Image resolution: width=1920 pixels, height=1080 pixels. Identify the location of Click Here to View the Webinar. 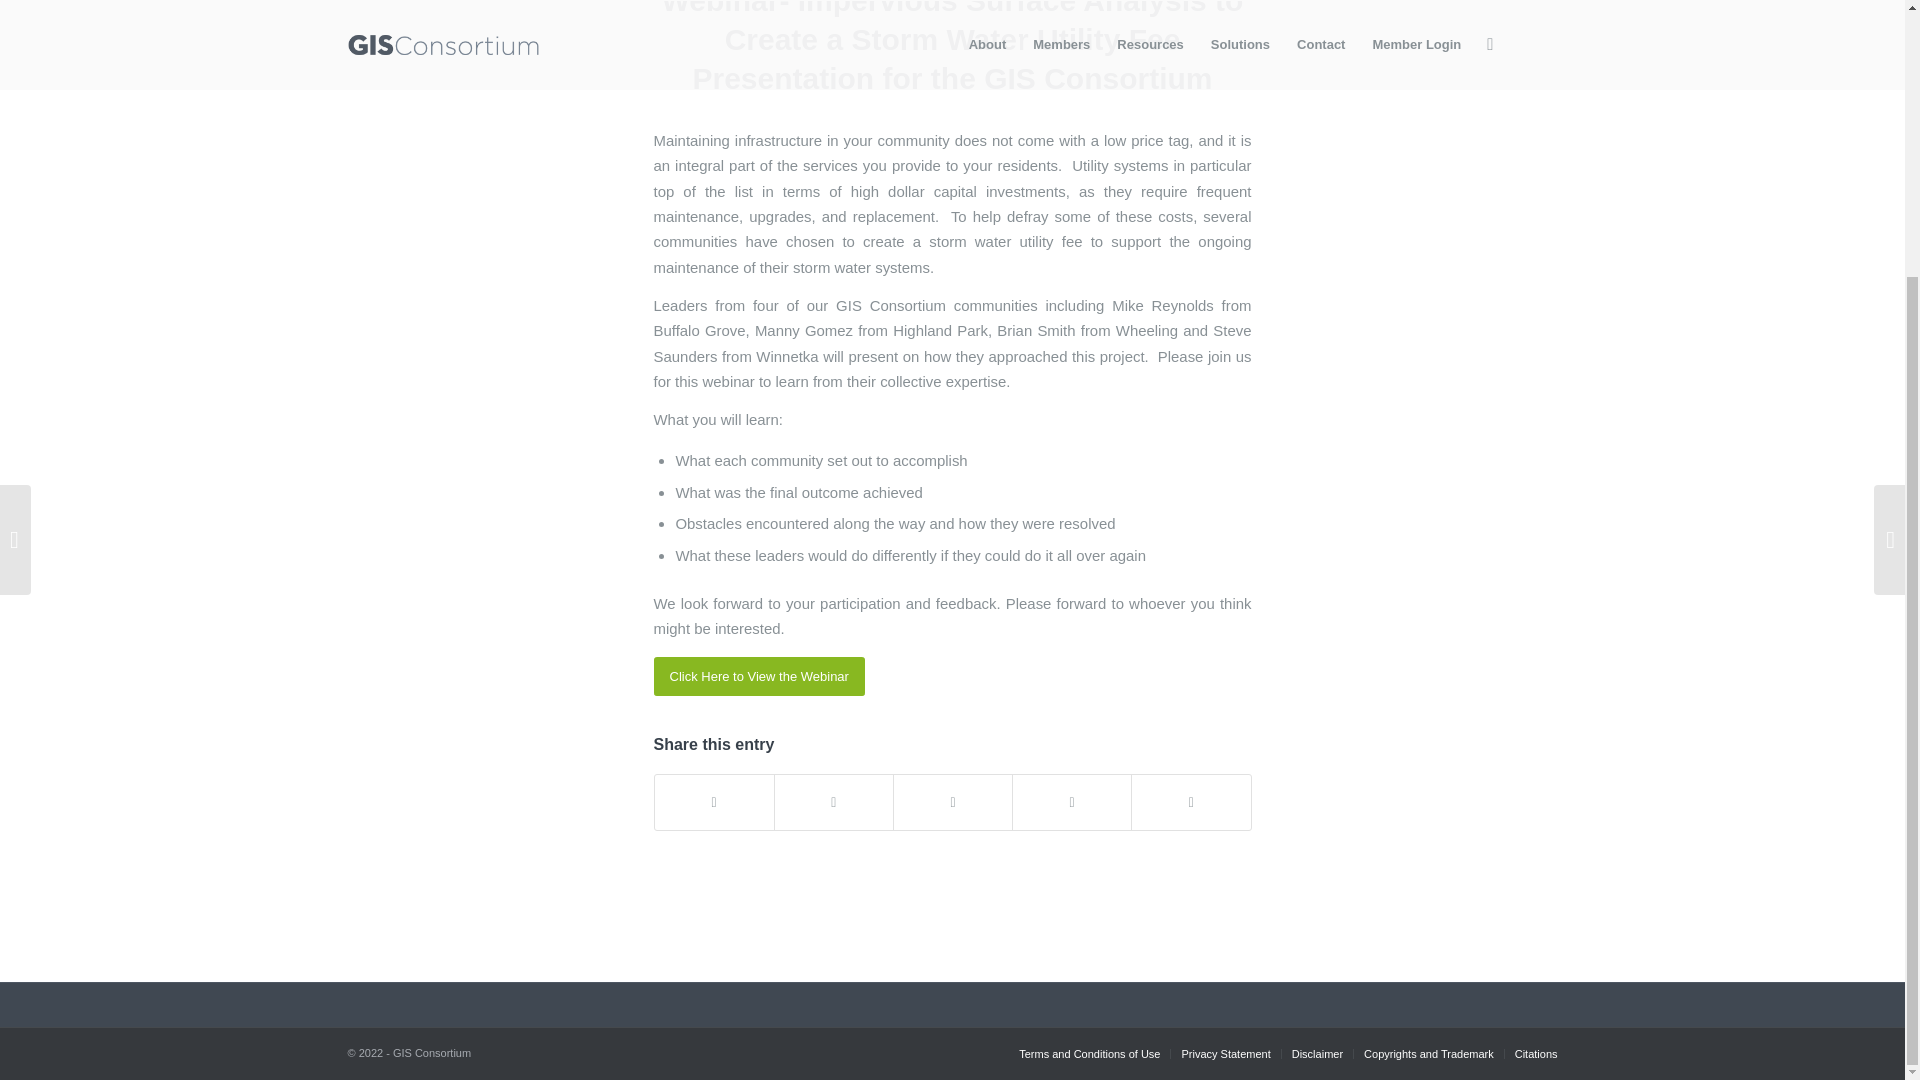
(760, 676).